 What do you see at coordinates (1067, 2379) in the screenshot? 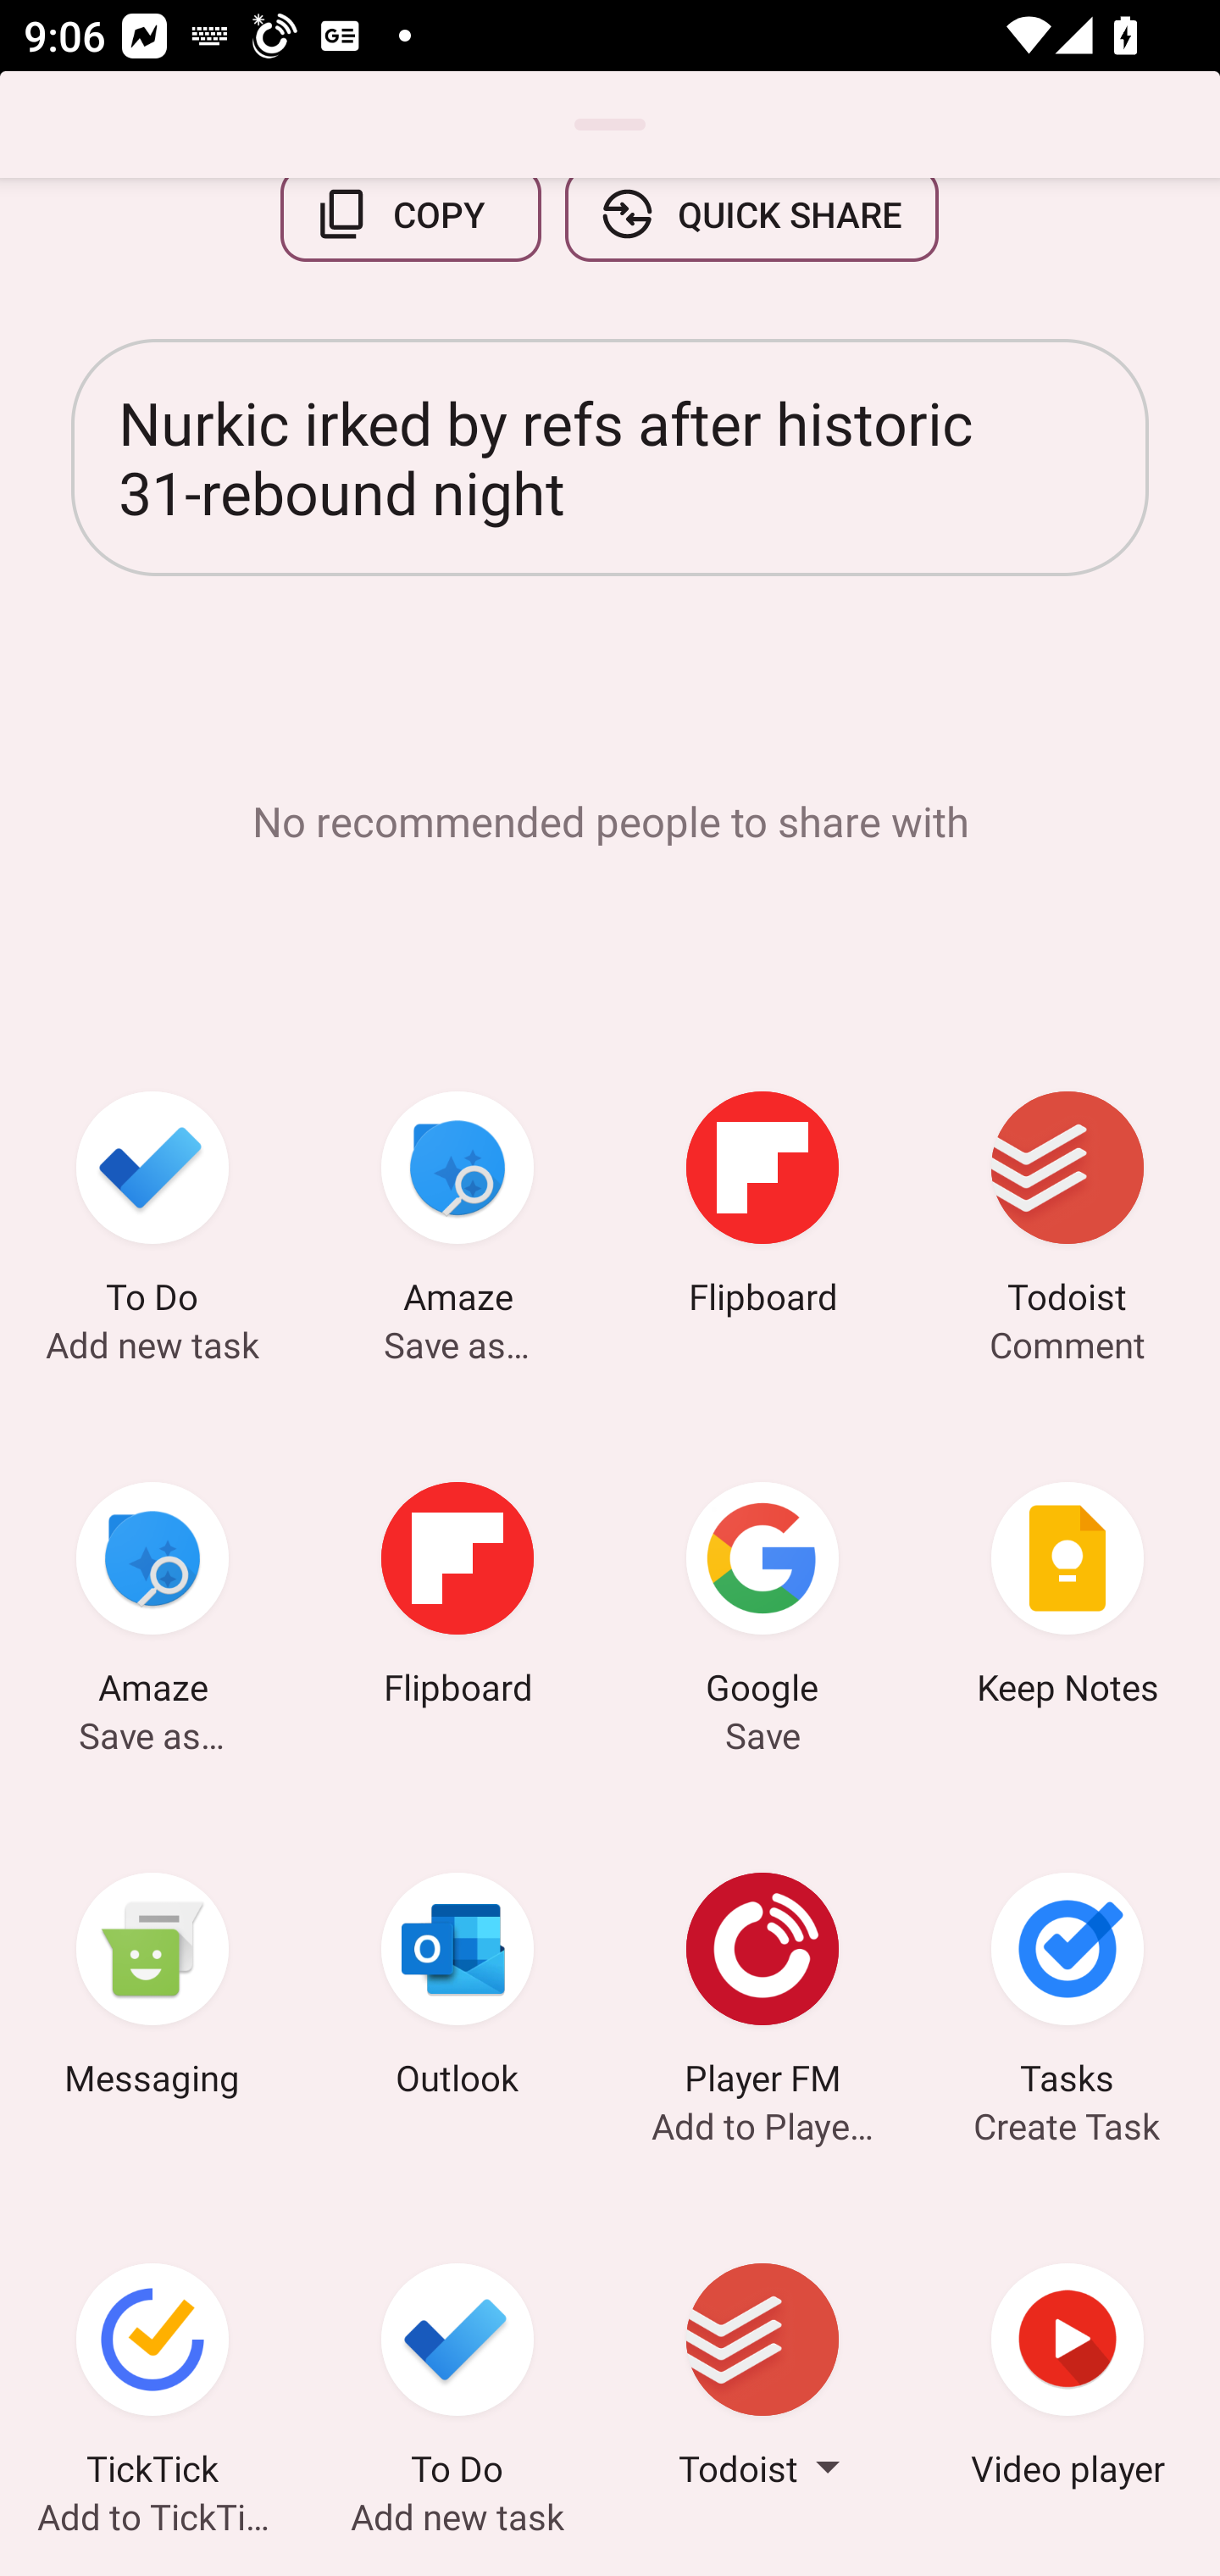
I see `Video player` at bounding box center [1067, 2379].